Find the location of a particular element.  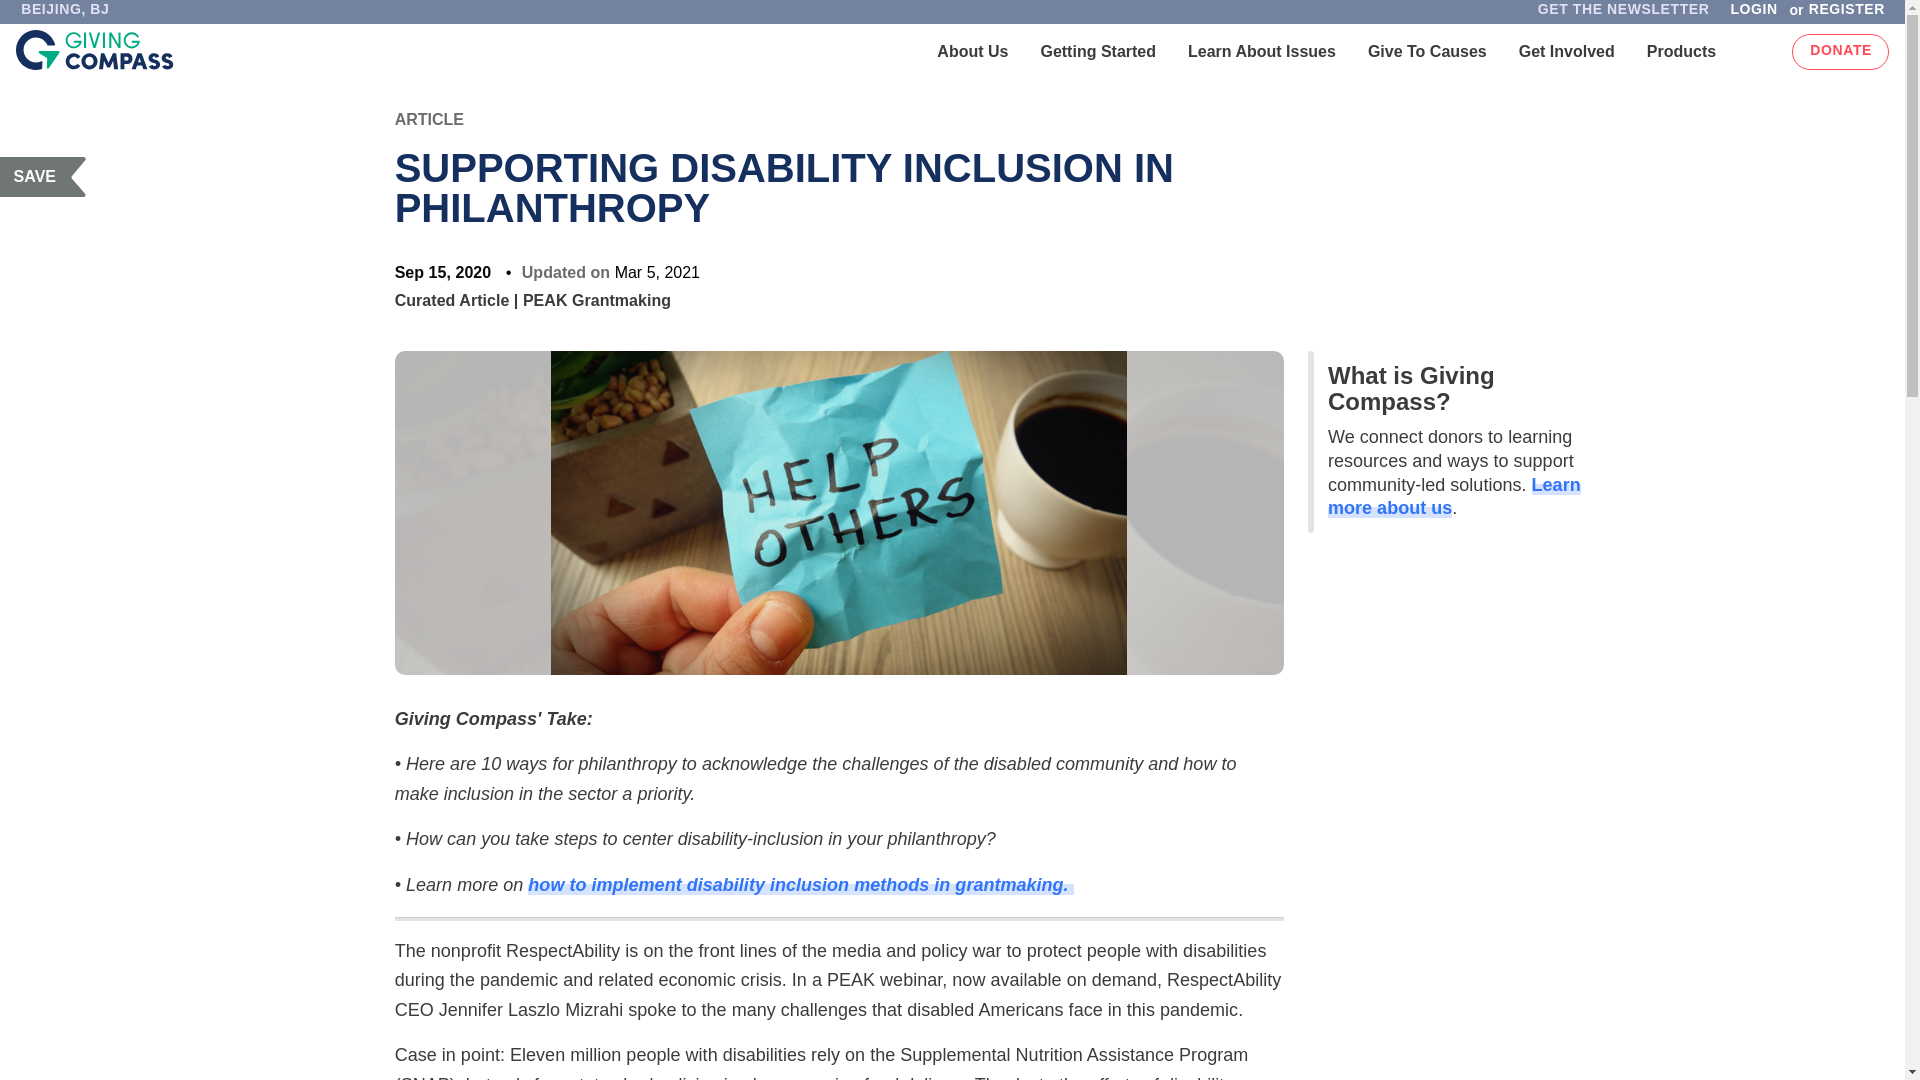

SAVE is located at coordinates (44, 176).